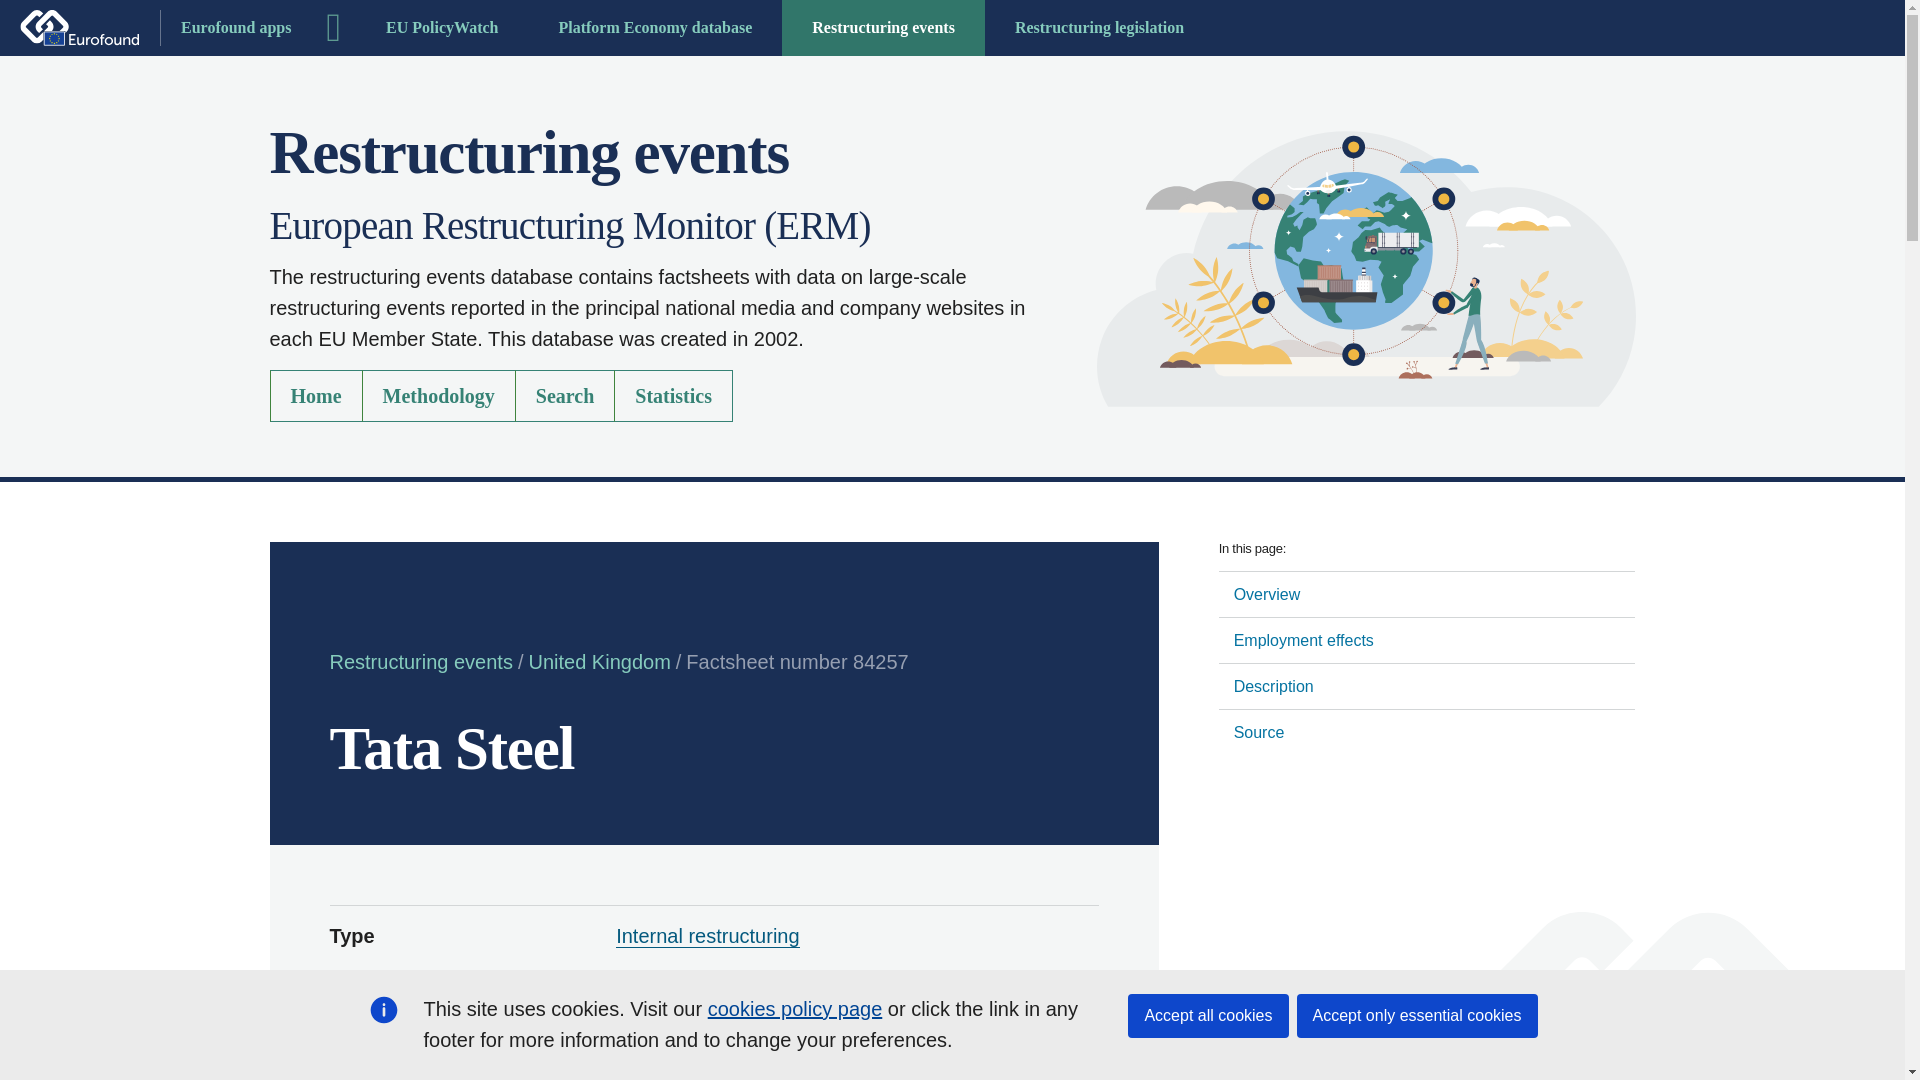  I want to click on Restructuring events, so click(421, 662).